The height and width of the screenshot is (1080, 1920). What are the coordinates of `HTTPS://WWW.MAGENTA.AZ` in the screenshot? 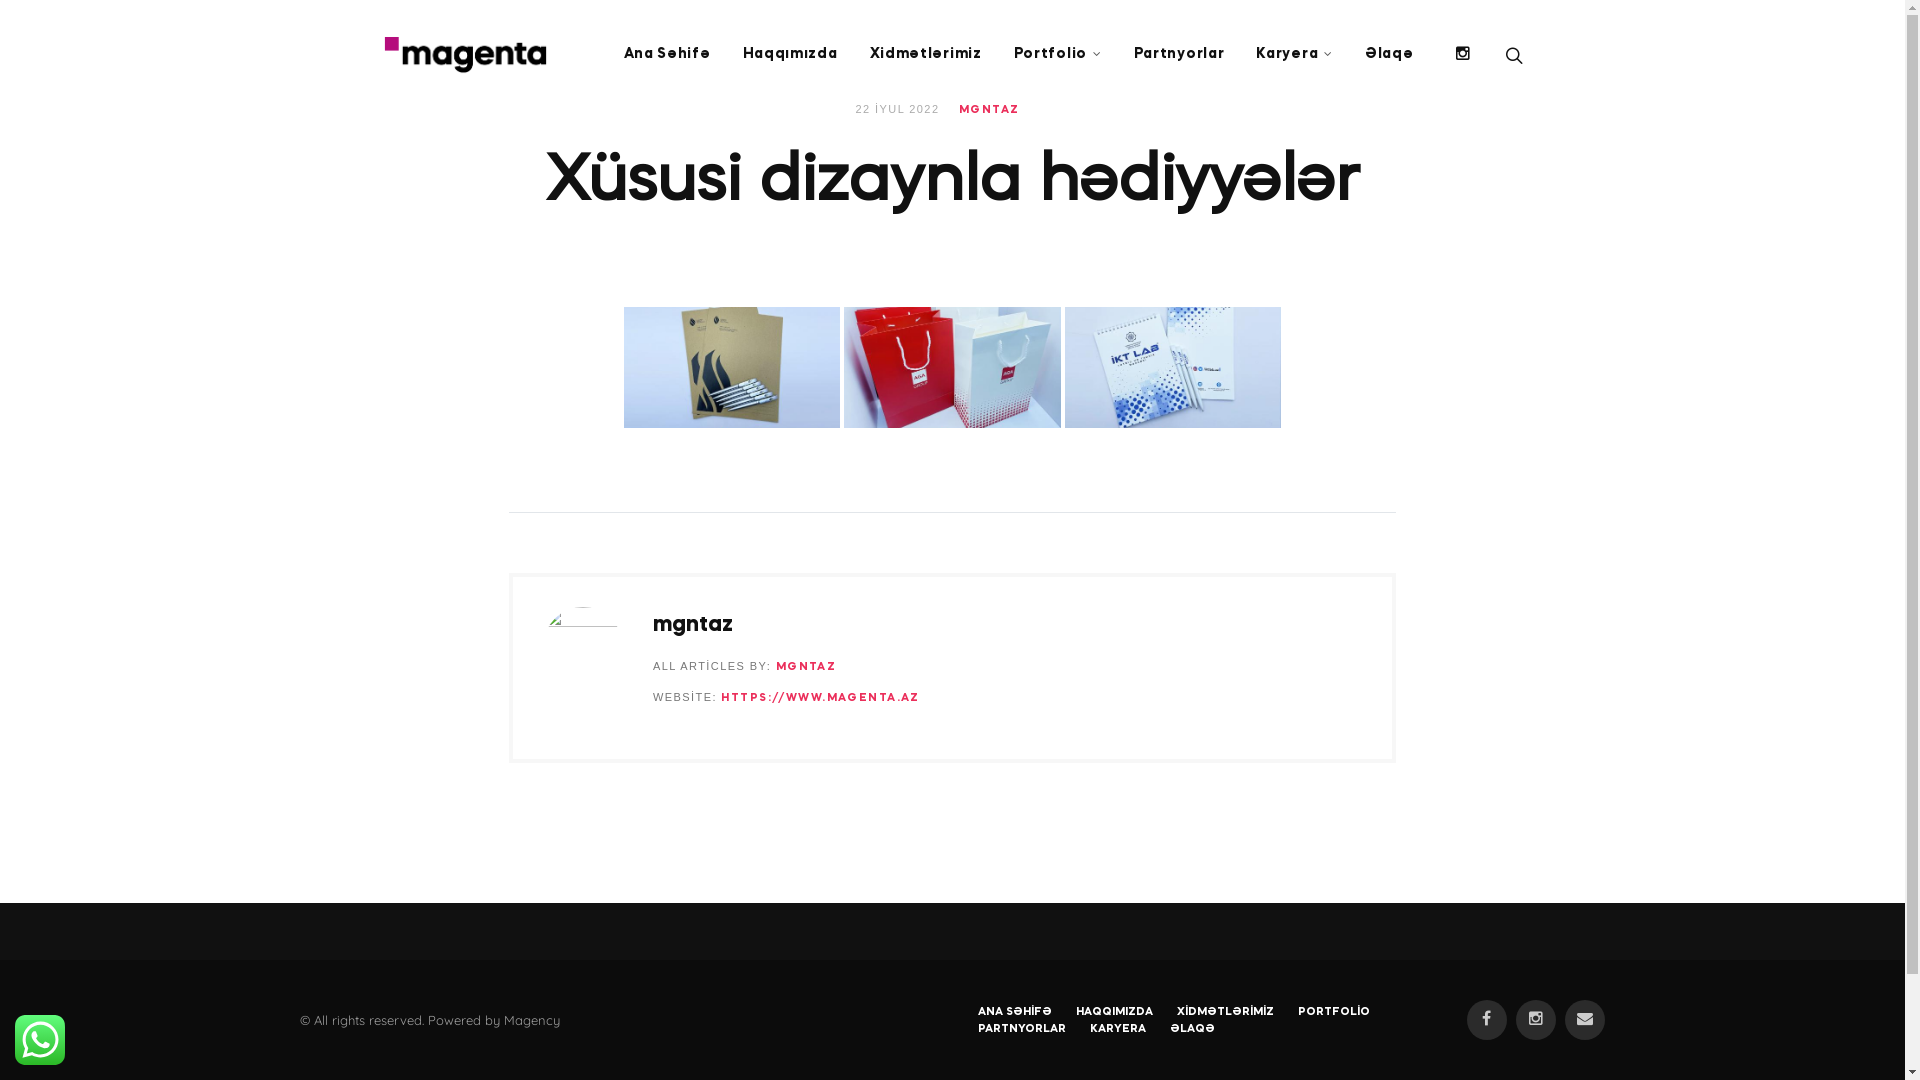 It's located at (820, 698).